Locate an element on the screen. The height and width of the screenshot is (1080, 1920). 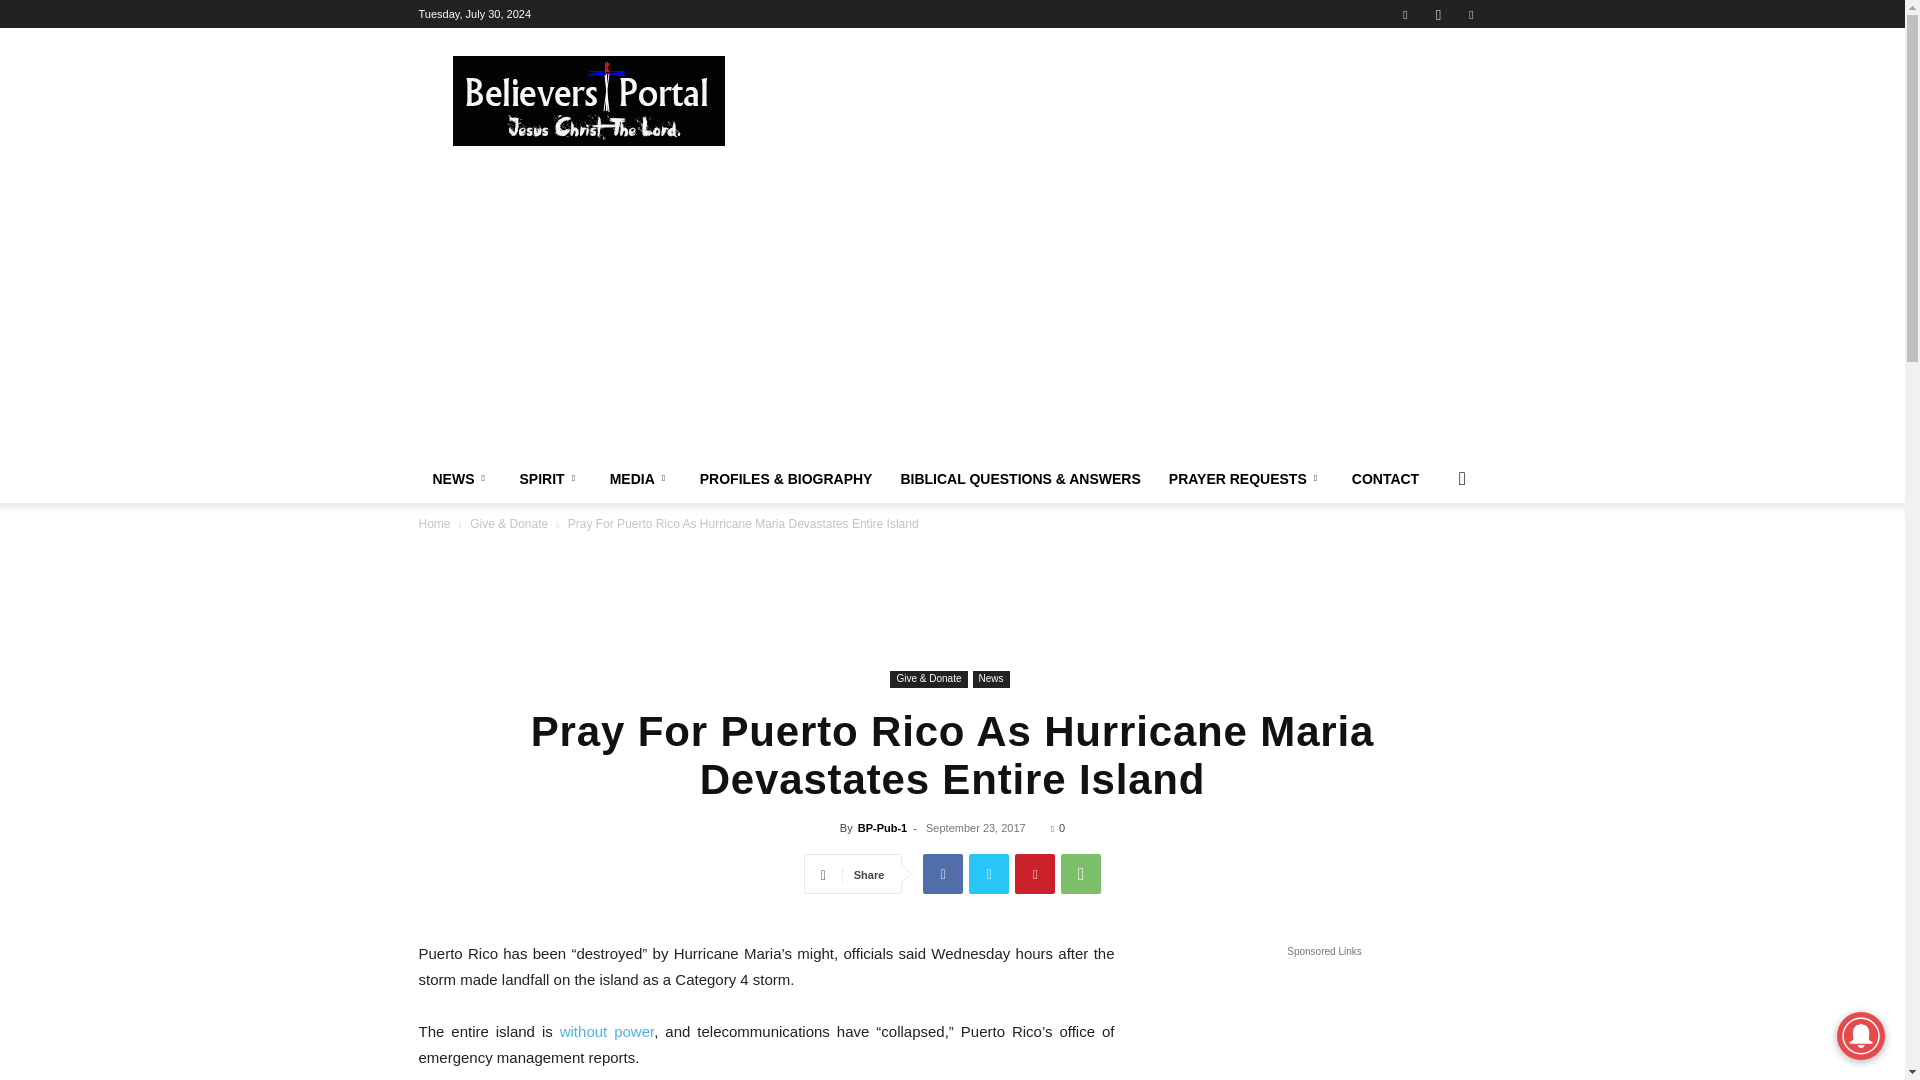
PRAYER REQUESTS is located at coordinates (1246, 478).